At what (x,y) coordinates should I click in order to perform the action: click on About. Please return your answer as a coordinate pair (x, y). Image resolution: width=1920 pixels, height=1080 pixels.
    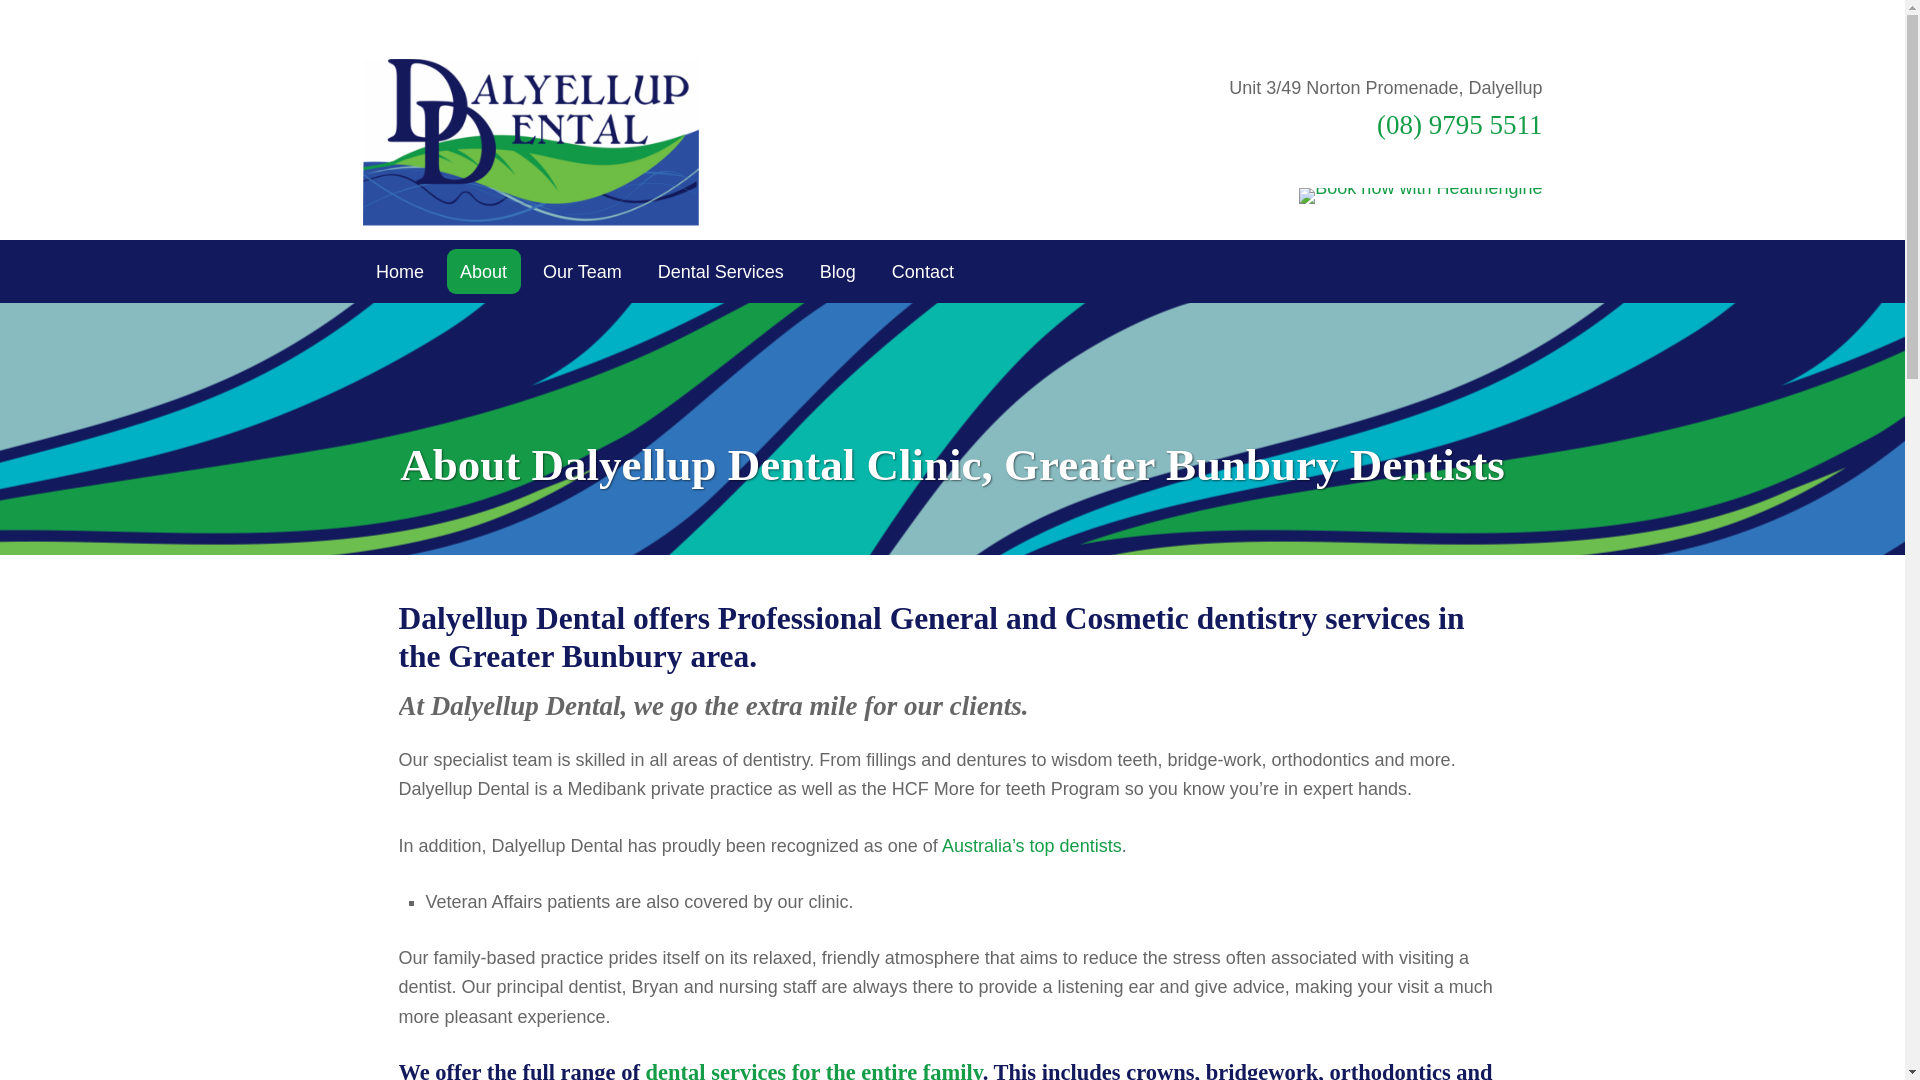
    Looking at the image, I should click on (484, 271).